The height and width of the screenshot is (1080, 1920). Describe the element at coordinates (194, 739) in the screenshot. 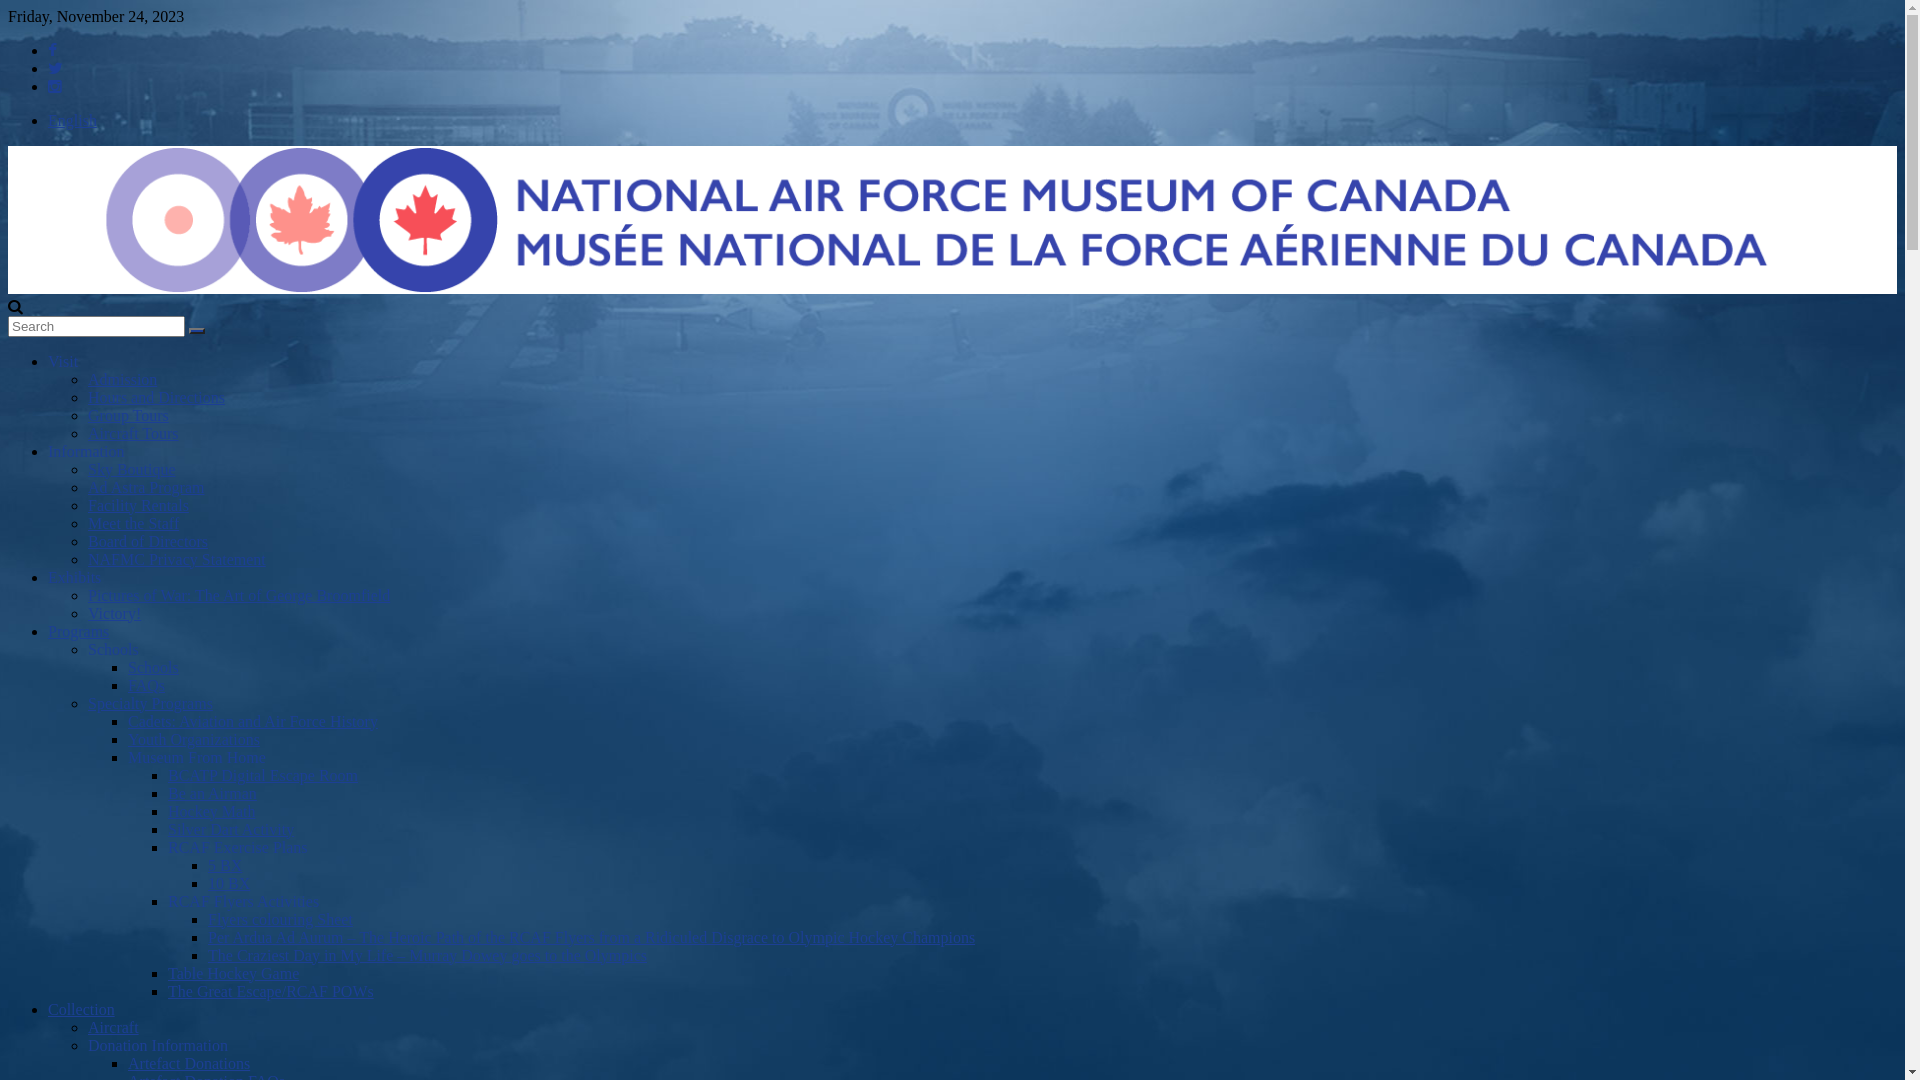

I see `Youth Organizations` at that location.